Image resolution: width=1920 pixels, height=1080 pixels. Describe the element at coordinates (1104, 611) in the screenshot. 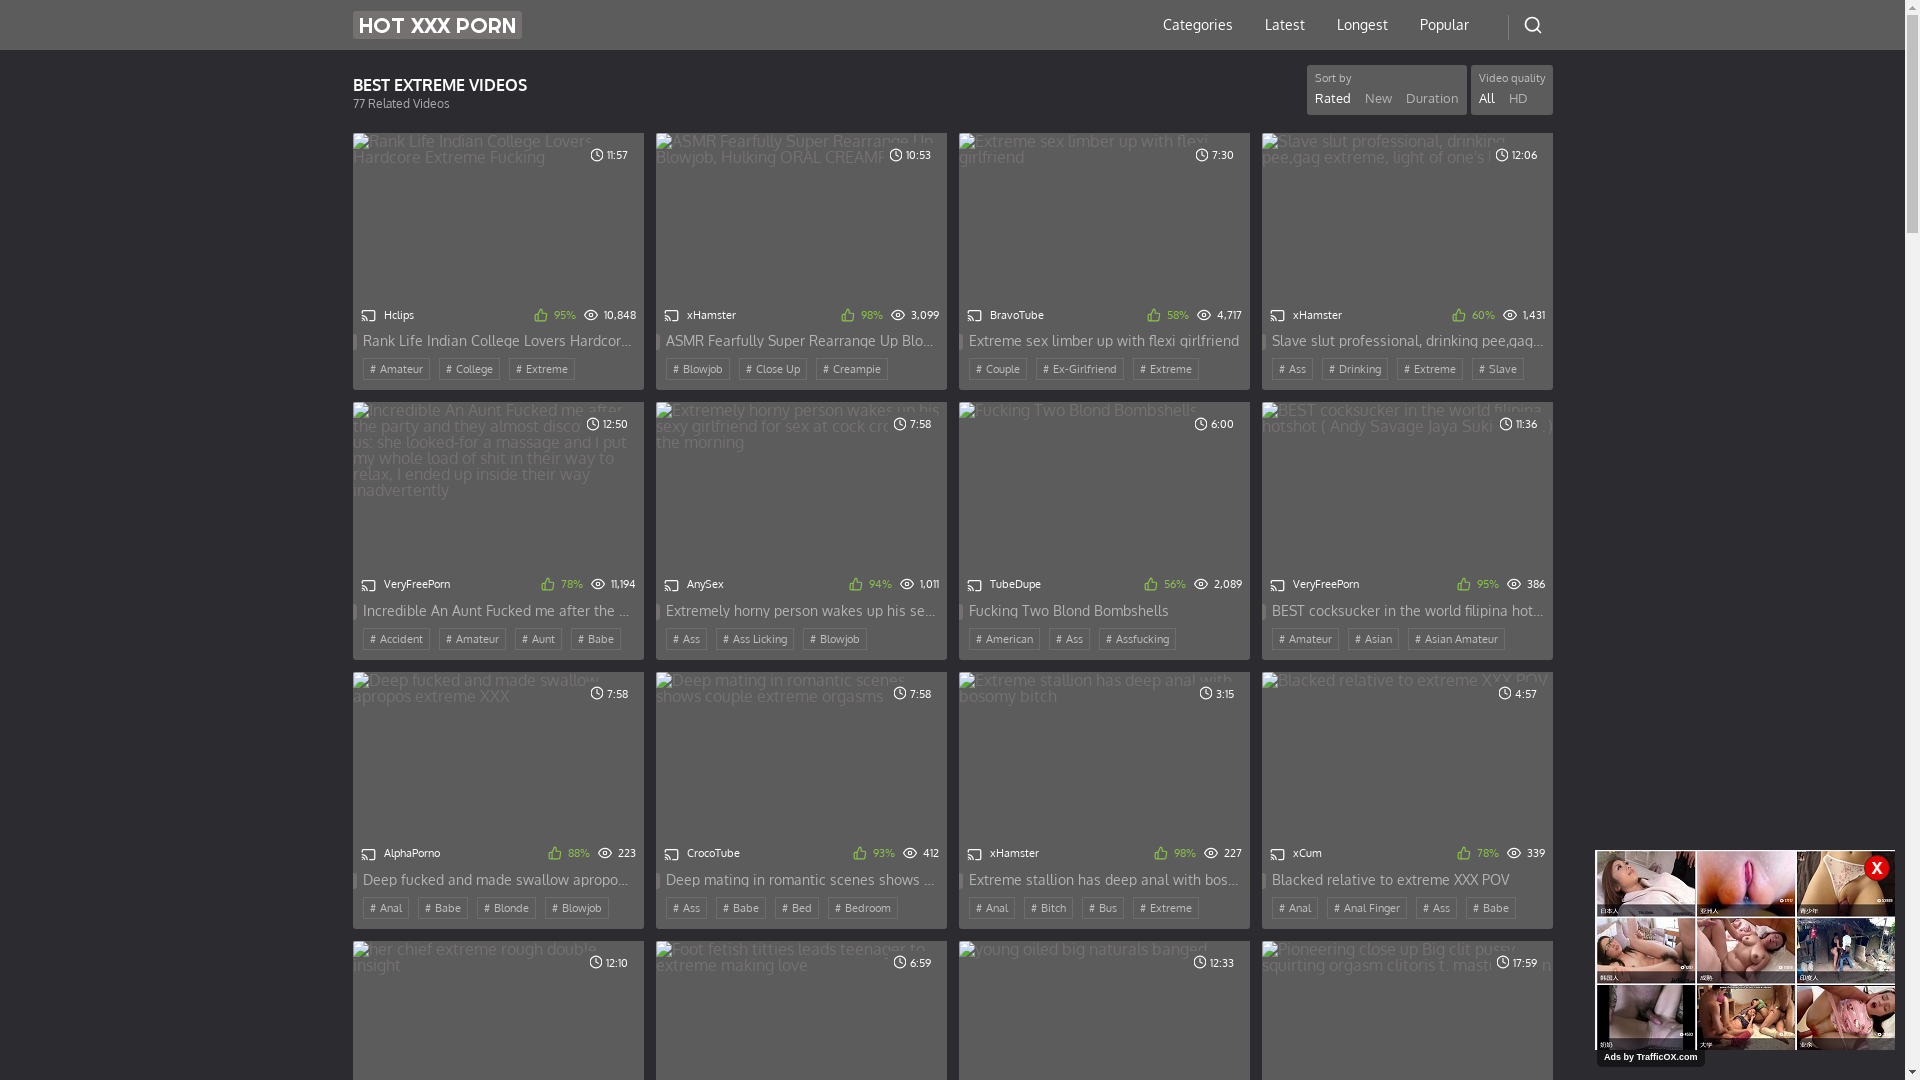

I see `Fucking Two Blond Bombshells` at that location.